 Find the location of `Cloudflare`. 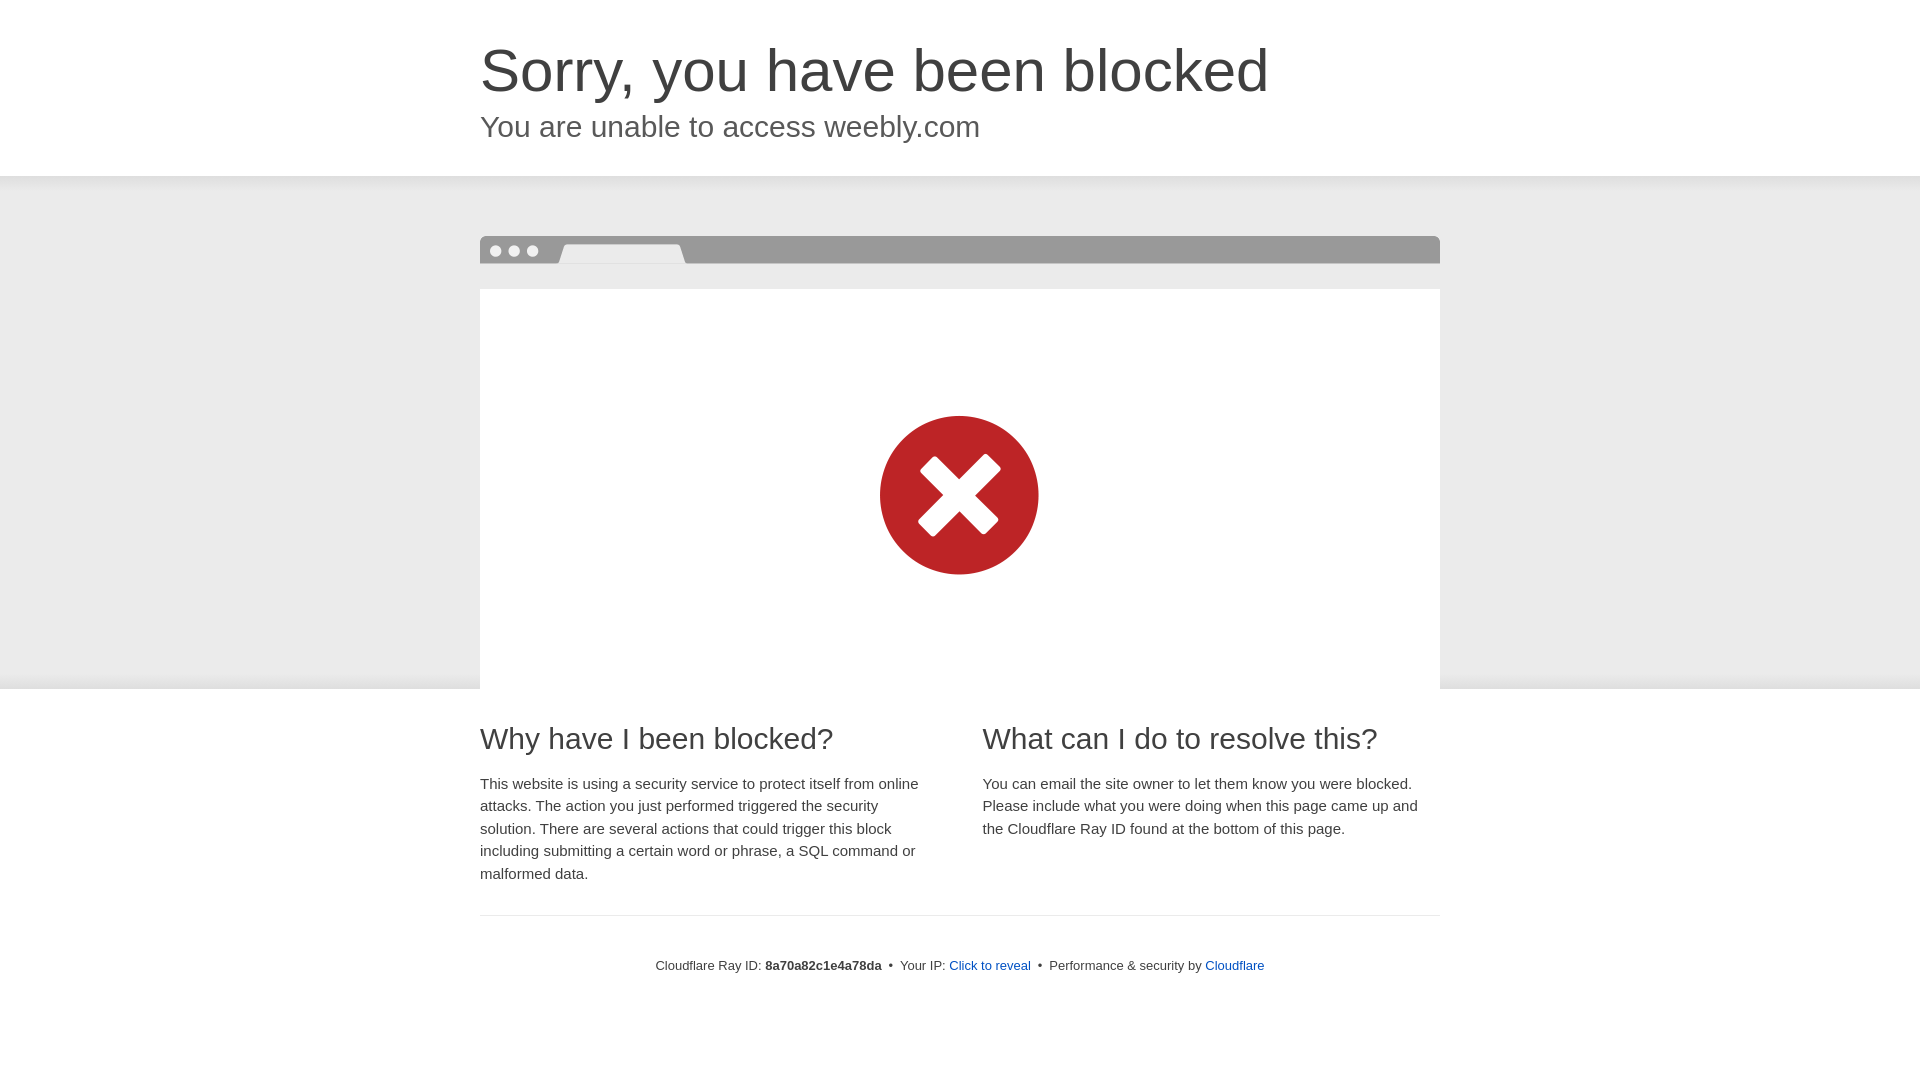

Cloudflare is located at coordinates (1234, 965).